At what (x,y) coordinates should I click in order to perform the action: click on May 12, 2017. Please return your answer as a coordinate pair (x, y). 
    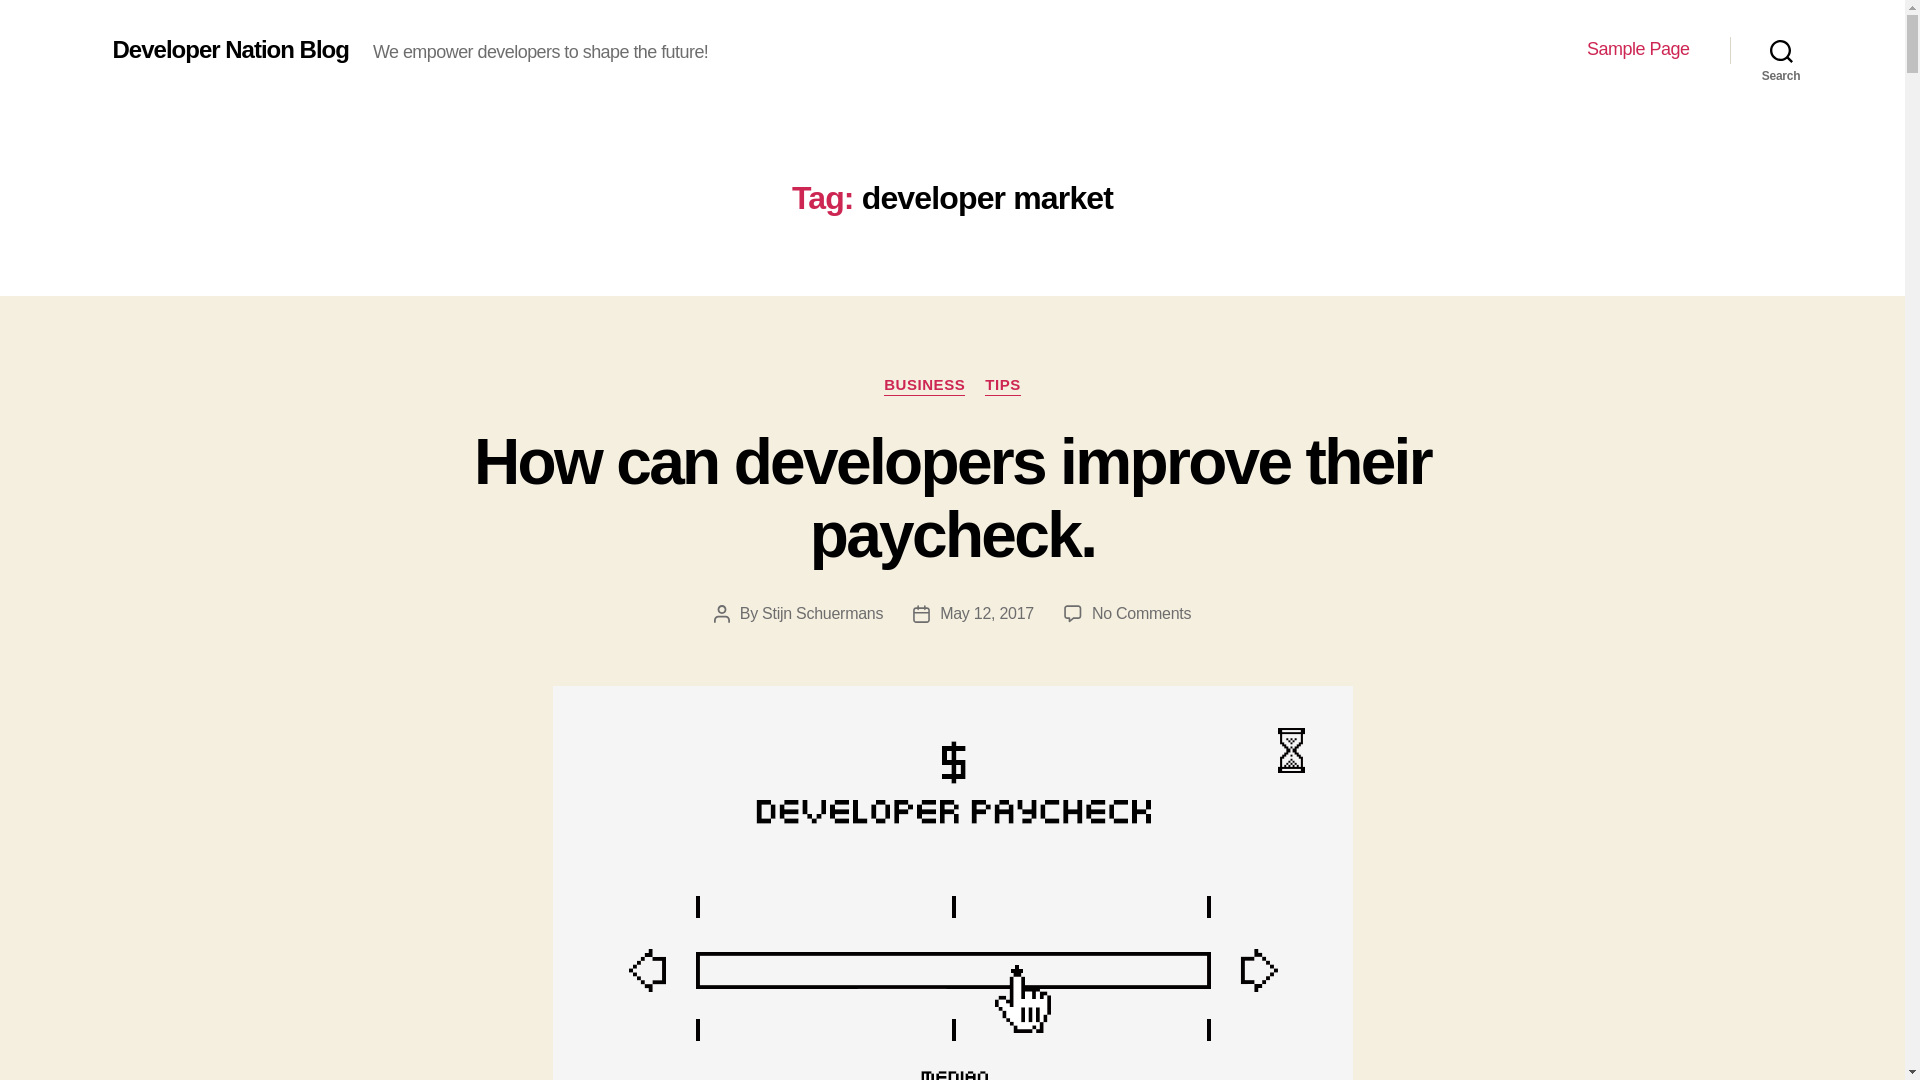
    Looking at the image, I should click on (924, 386).